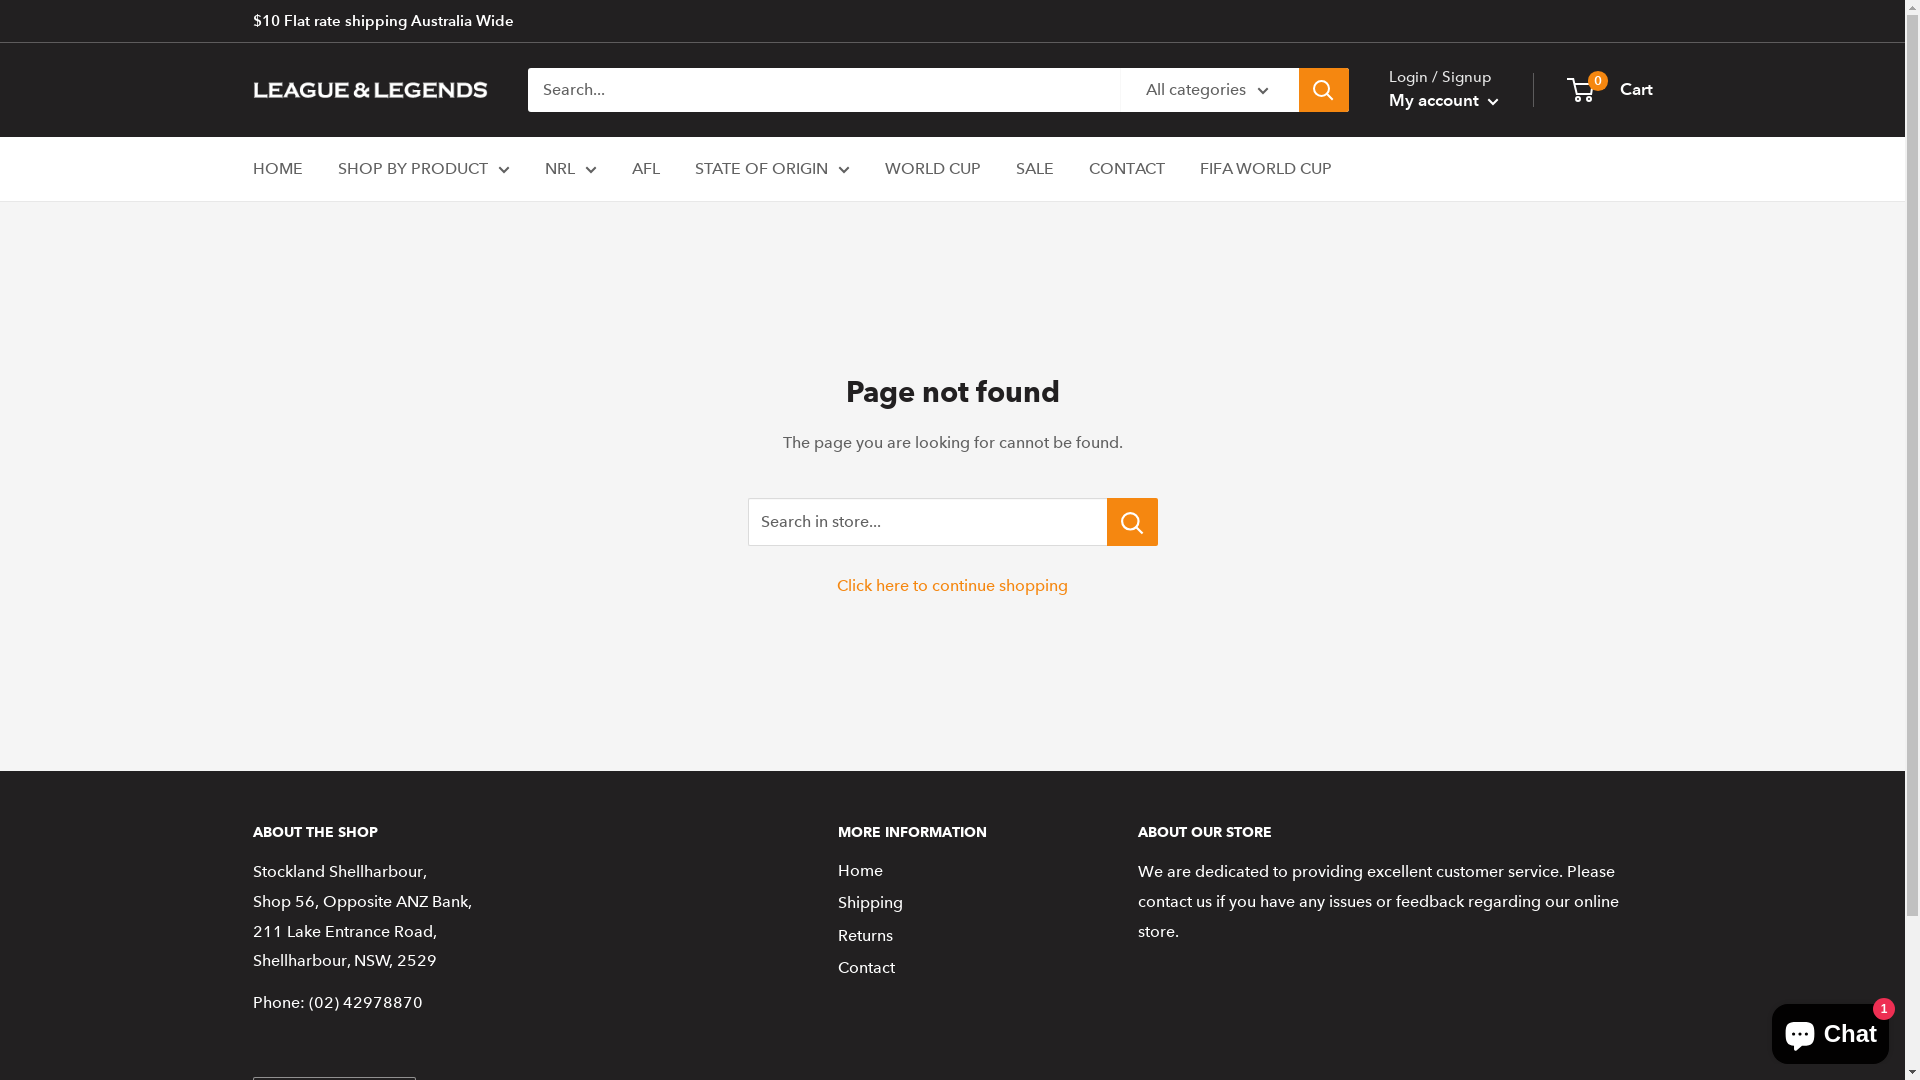 This screenshot has height=1080, width=1920. Describe the element at coordinates (953, 833) in the screenshot. I see `MORE INFORMATION` at that location.